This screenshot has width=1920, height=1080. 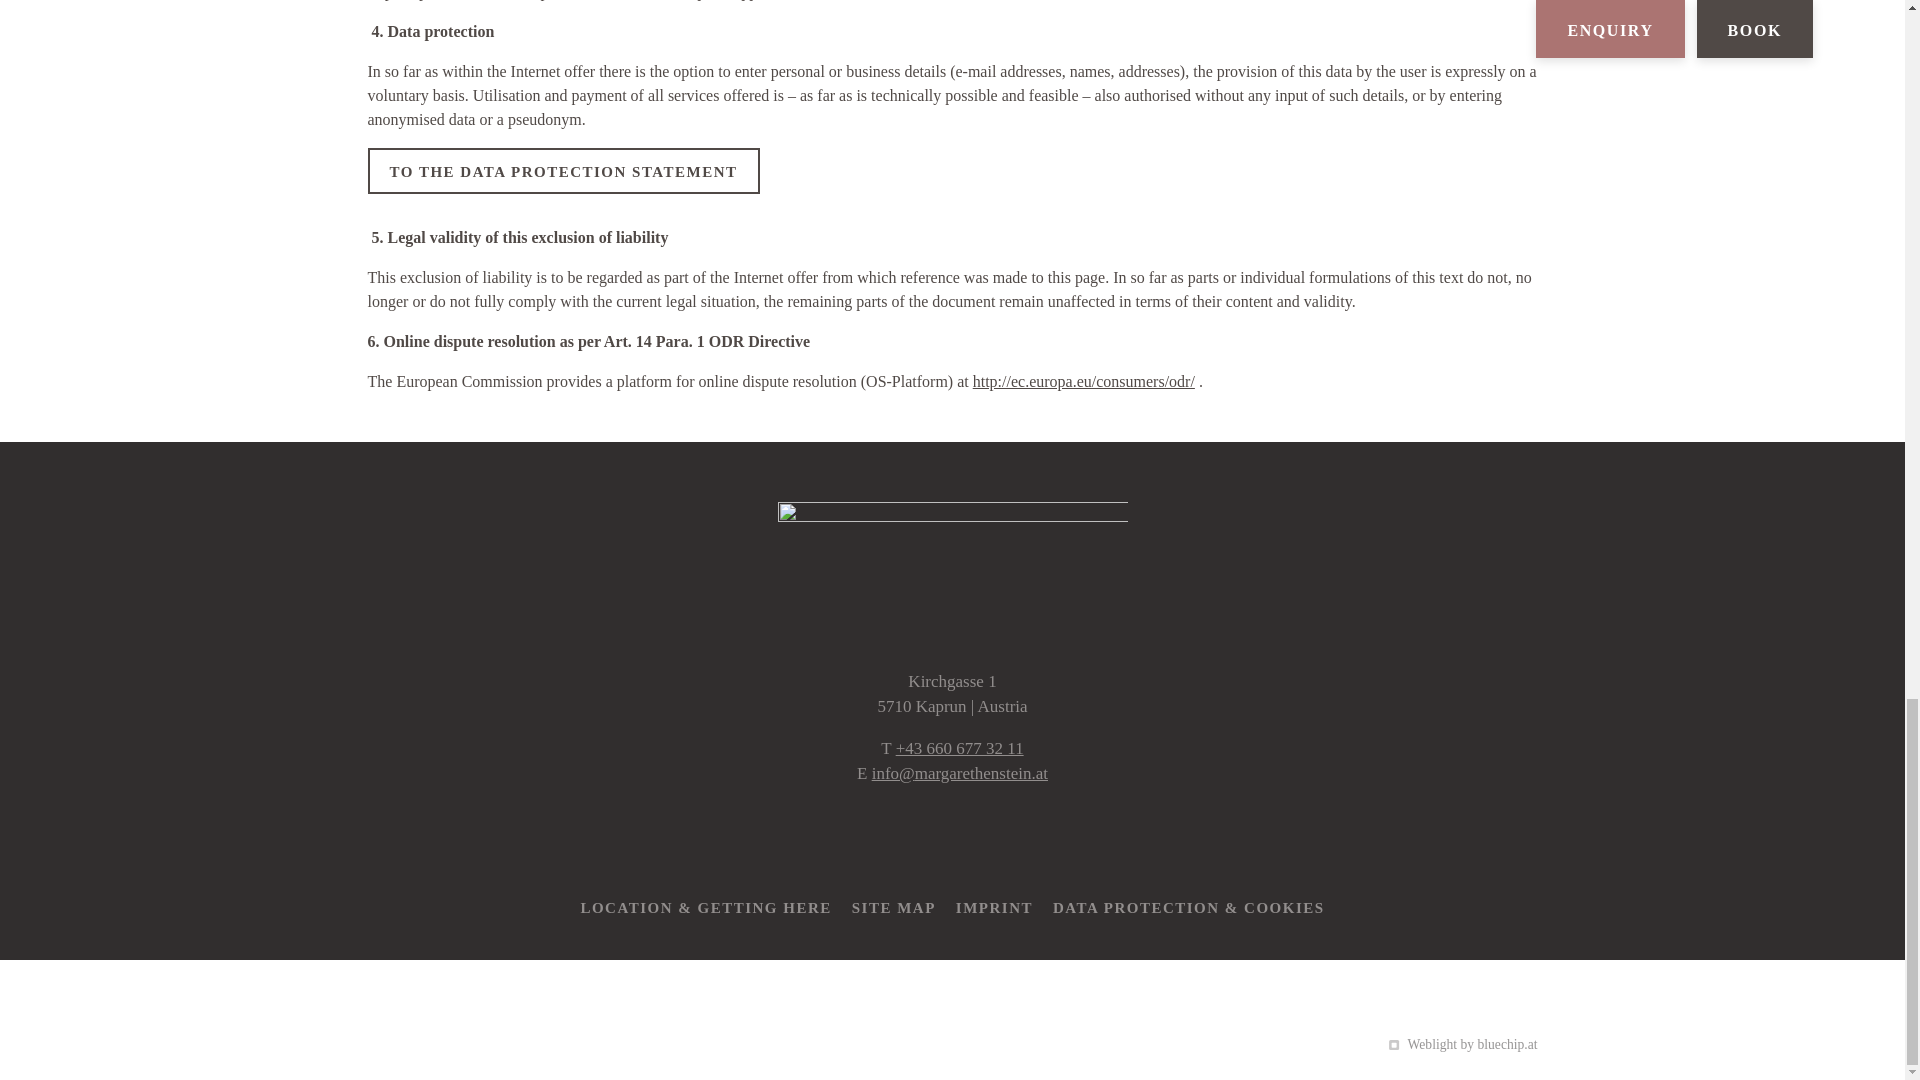 I want to click on Logo: HolidayCheck, so click(x=980, y=834).